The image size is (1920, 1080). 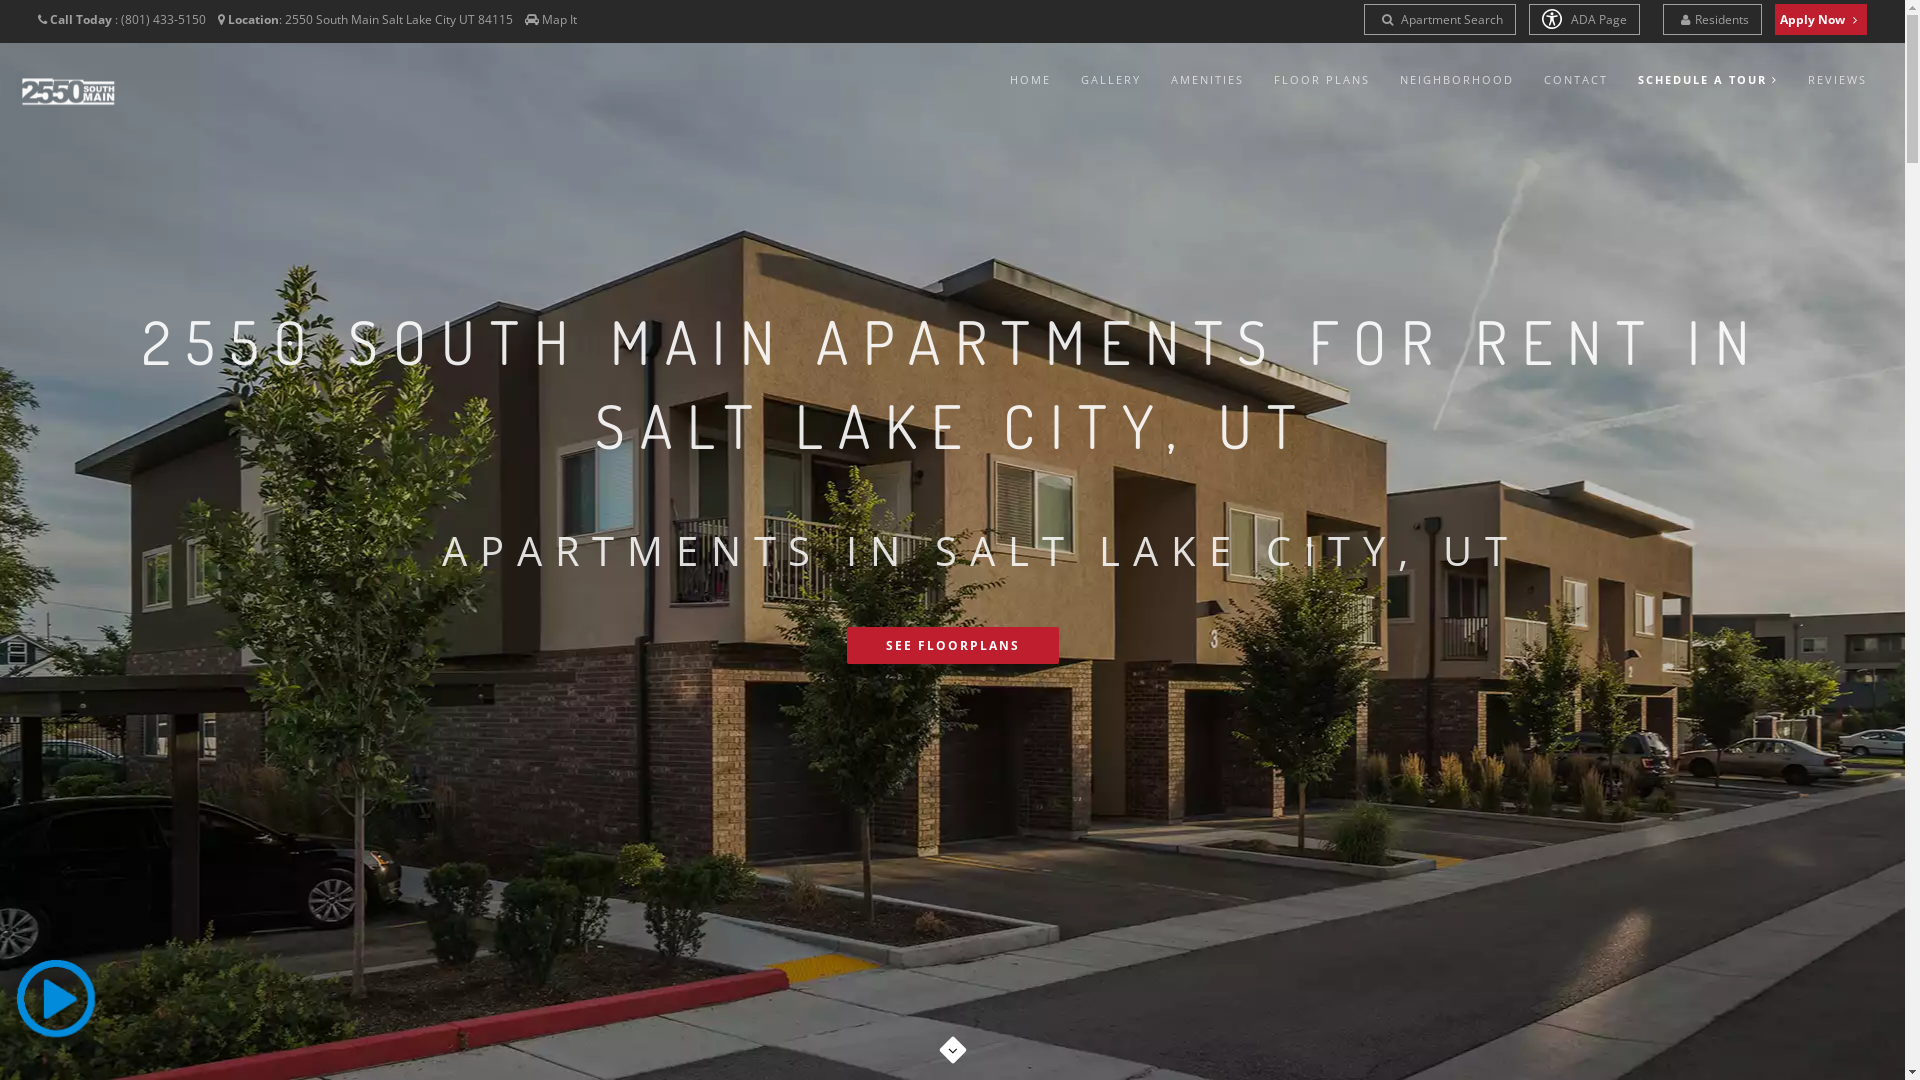 I want to click on NEIGHBORHOOD, so click(x=1457, y=80).